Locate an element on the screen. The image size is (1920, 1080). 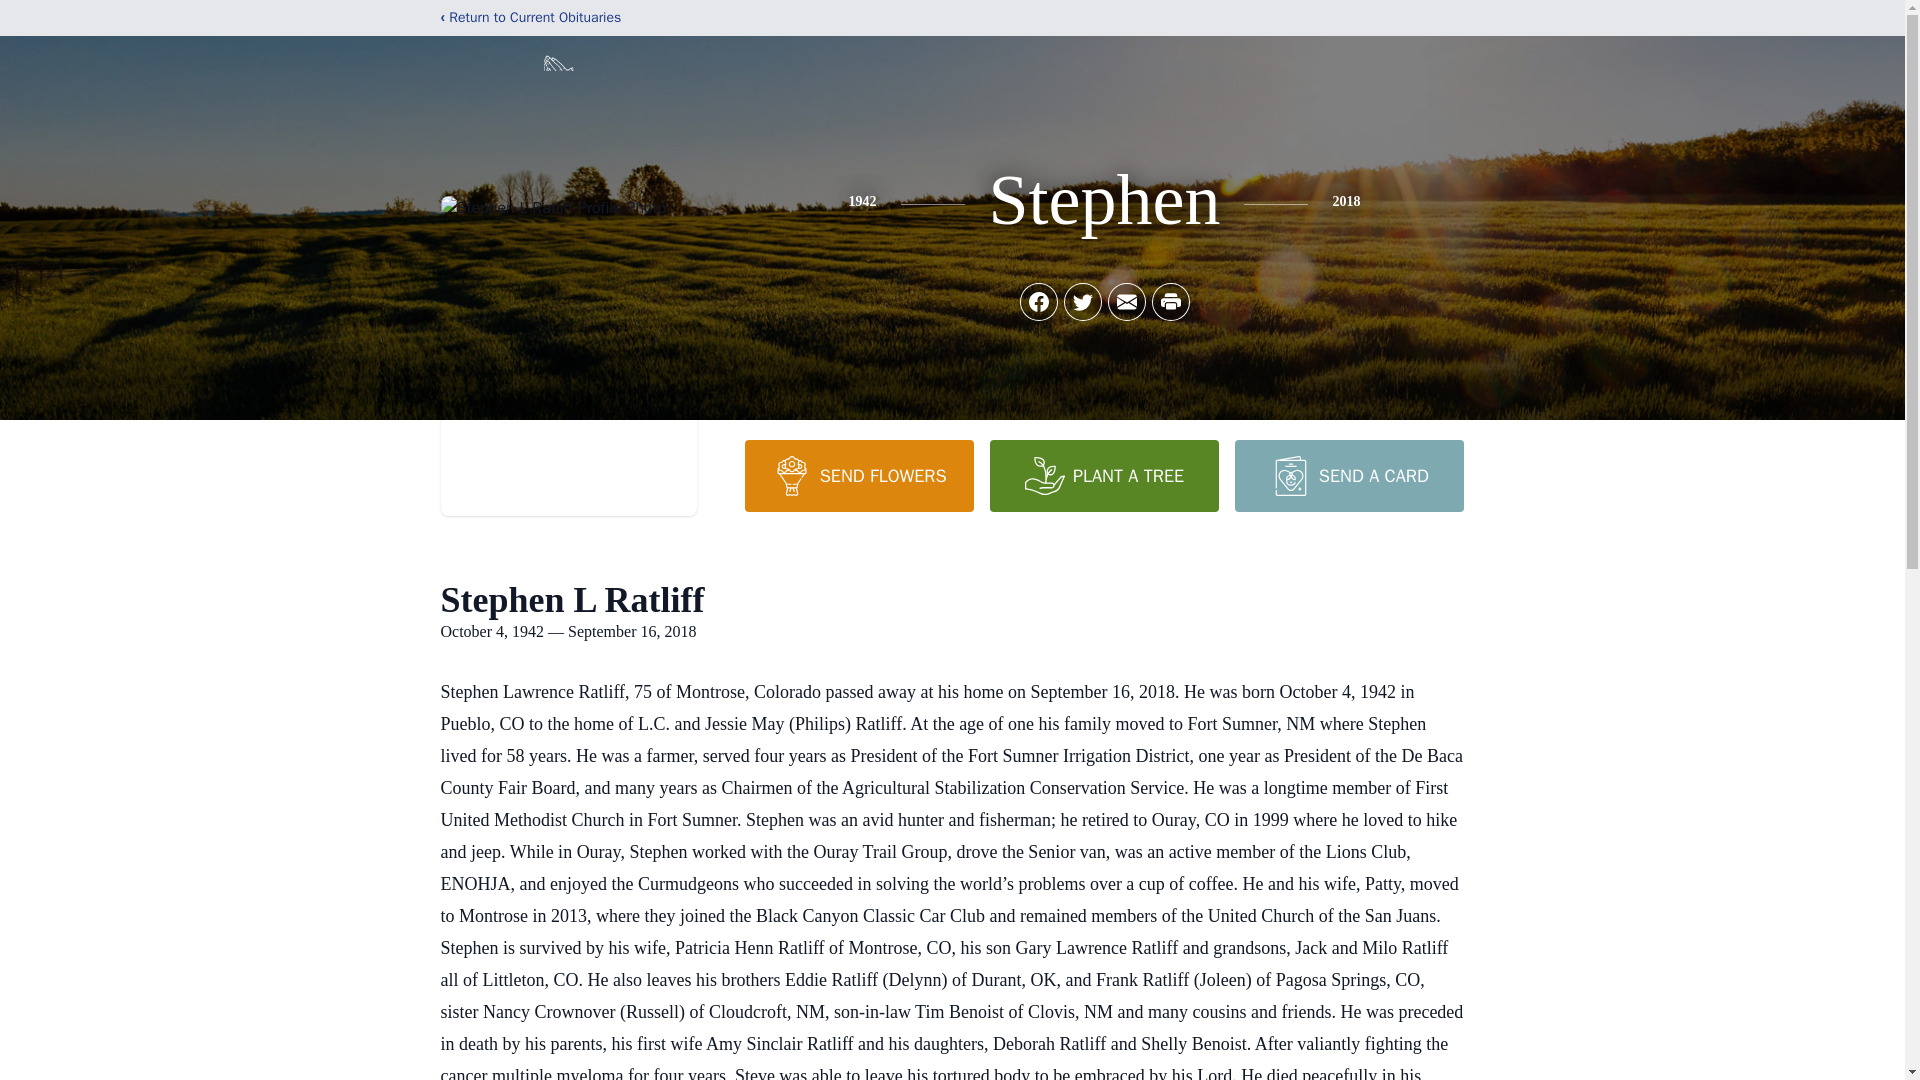
PLANT A TREE is located at coordinates (1104, 475).